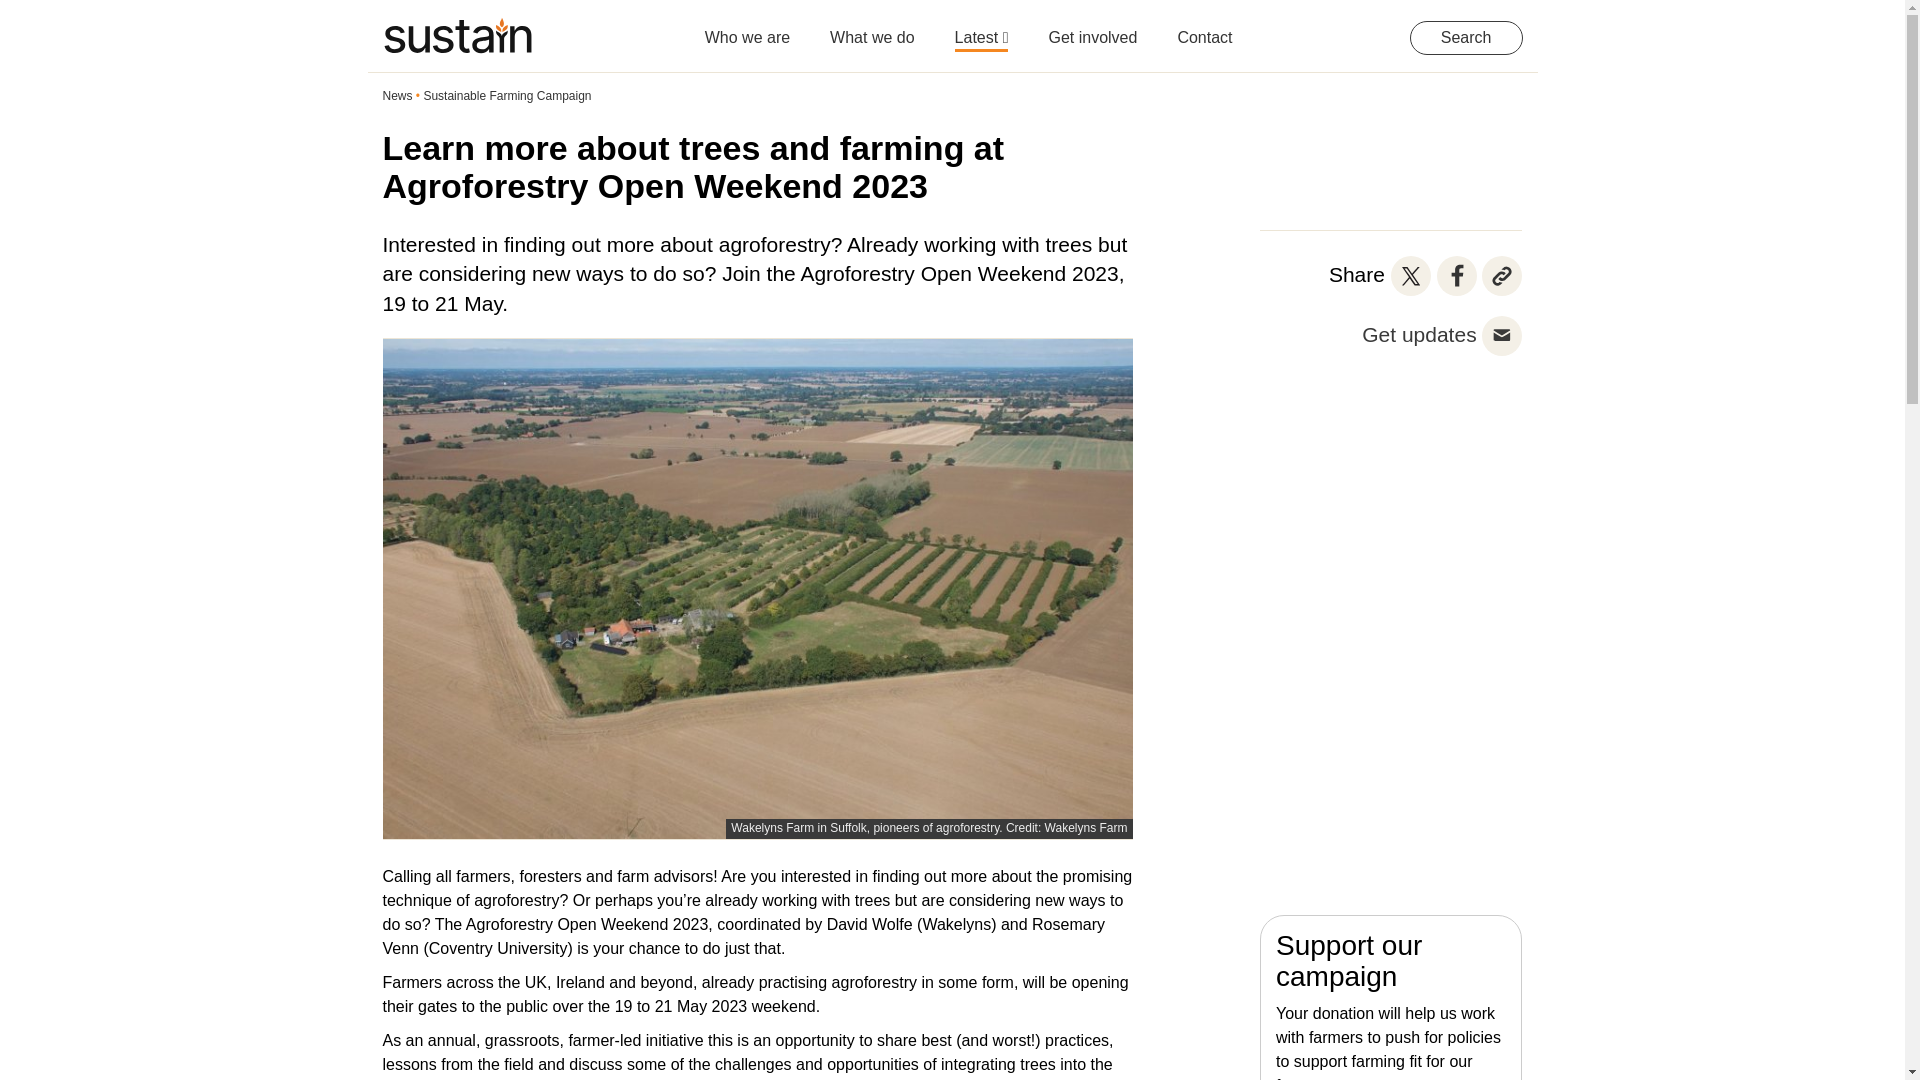 Image resolution: width=1920 pixels, height=1080 pixels. What do you see at coordinates (871, 26) in the screenshot?
I see `What we do` at bounding box center [871, 26].